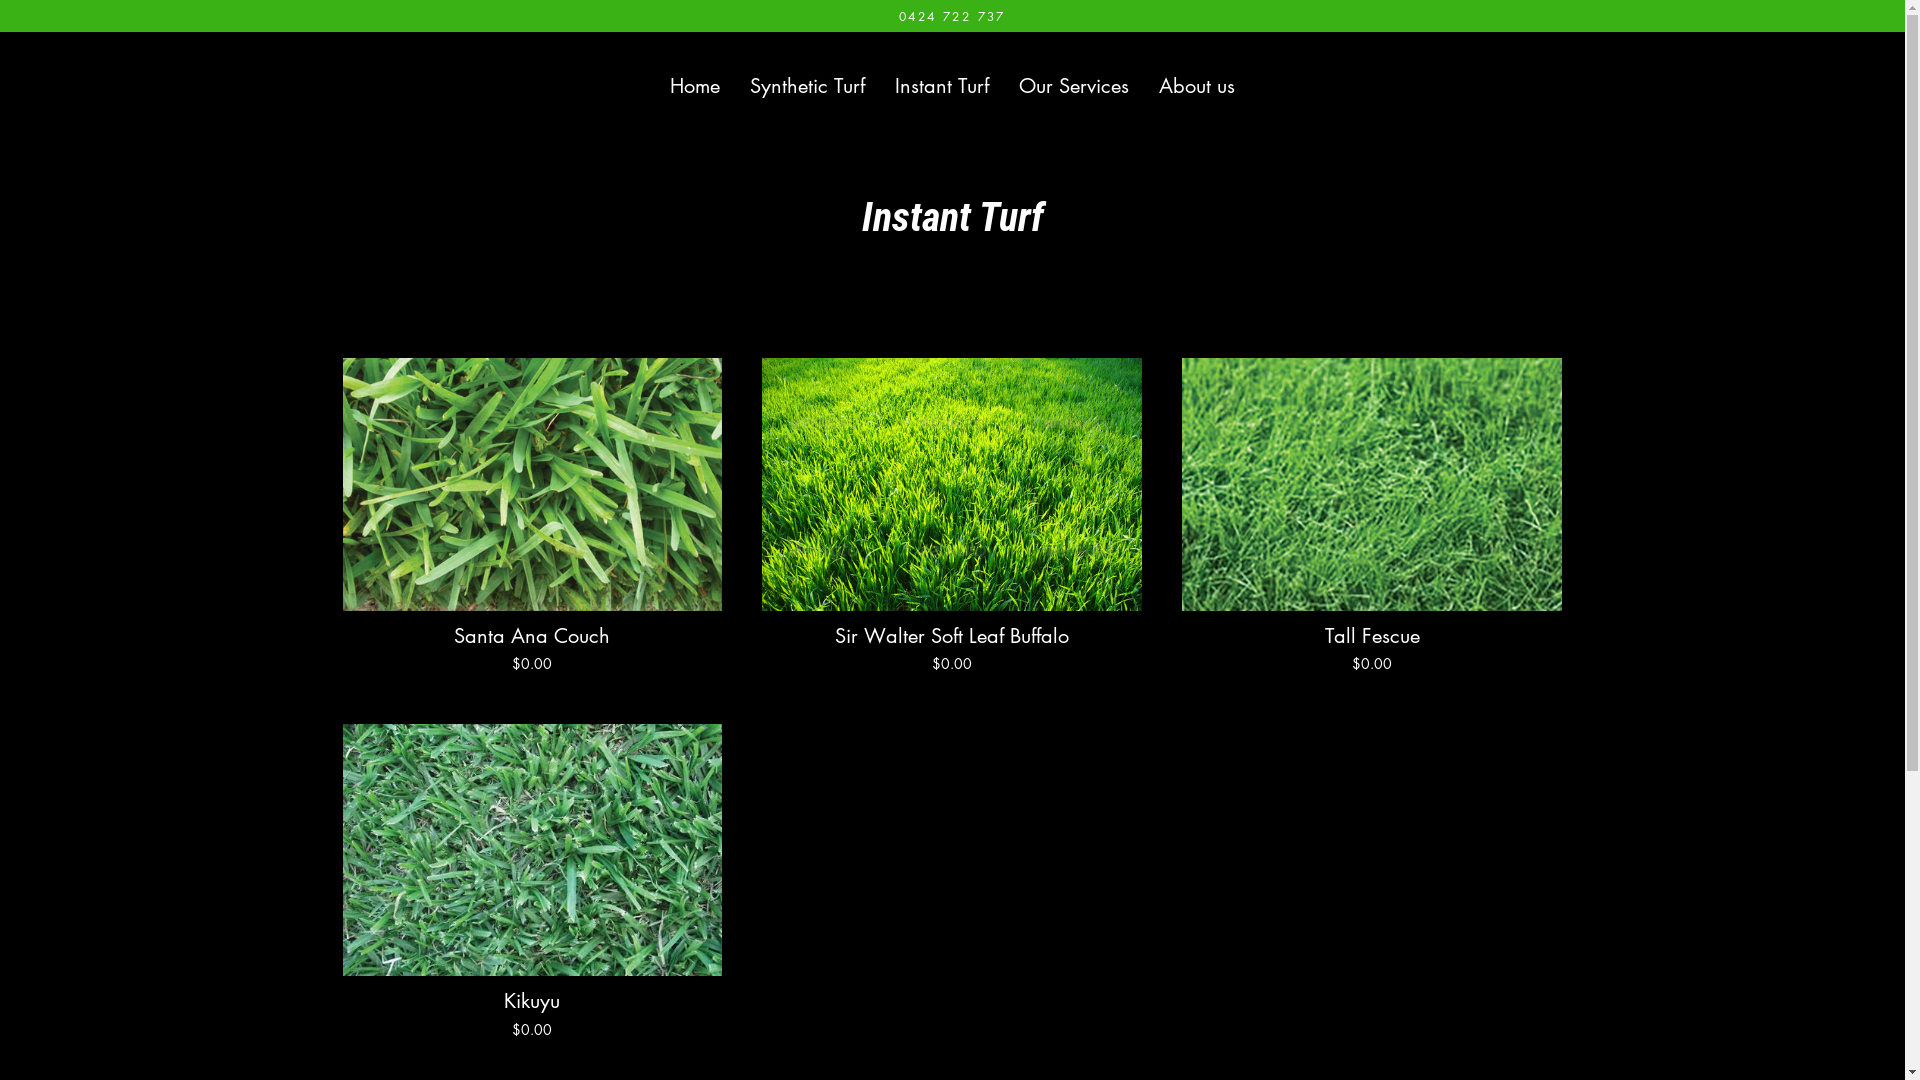  Describe the element at coordinates (1074, 85) in the screenshot. I see `Our Services` at that location.